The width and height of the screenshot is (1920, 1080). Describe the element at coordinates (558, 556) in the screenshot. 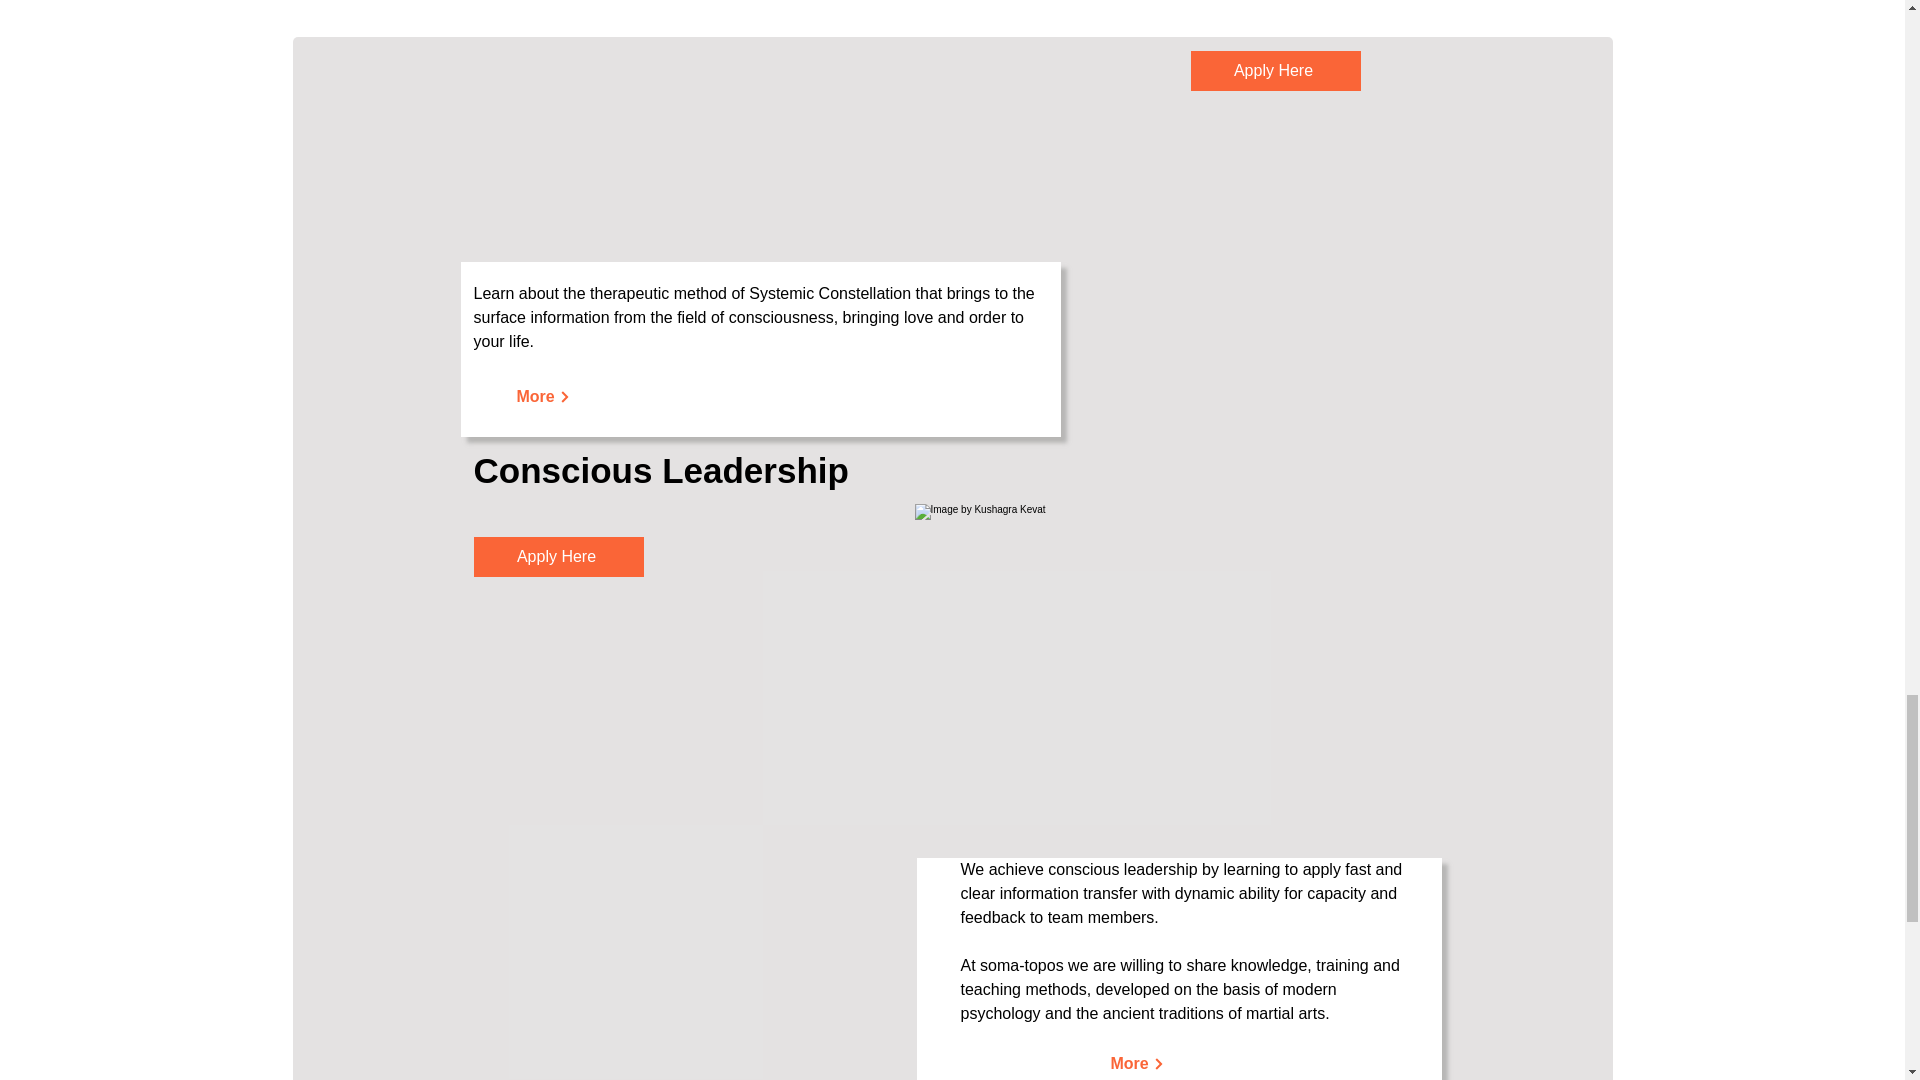

I see `Apply Here` at that location.